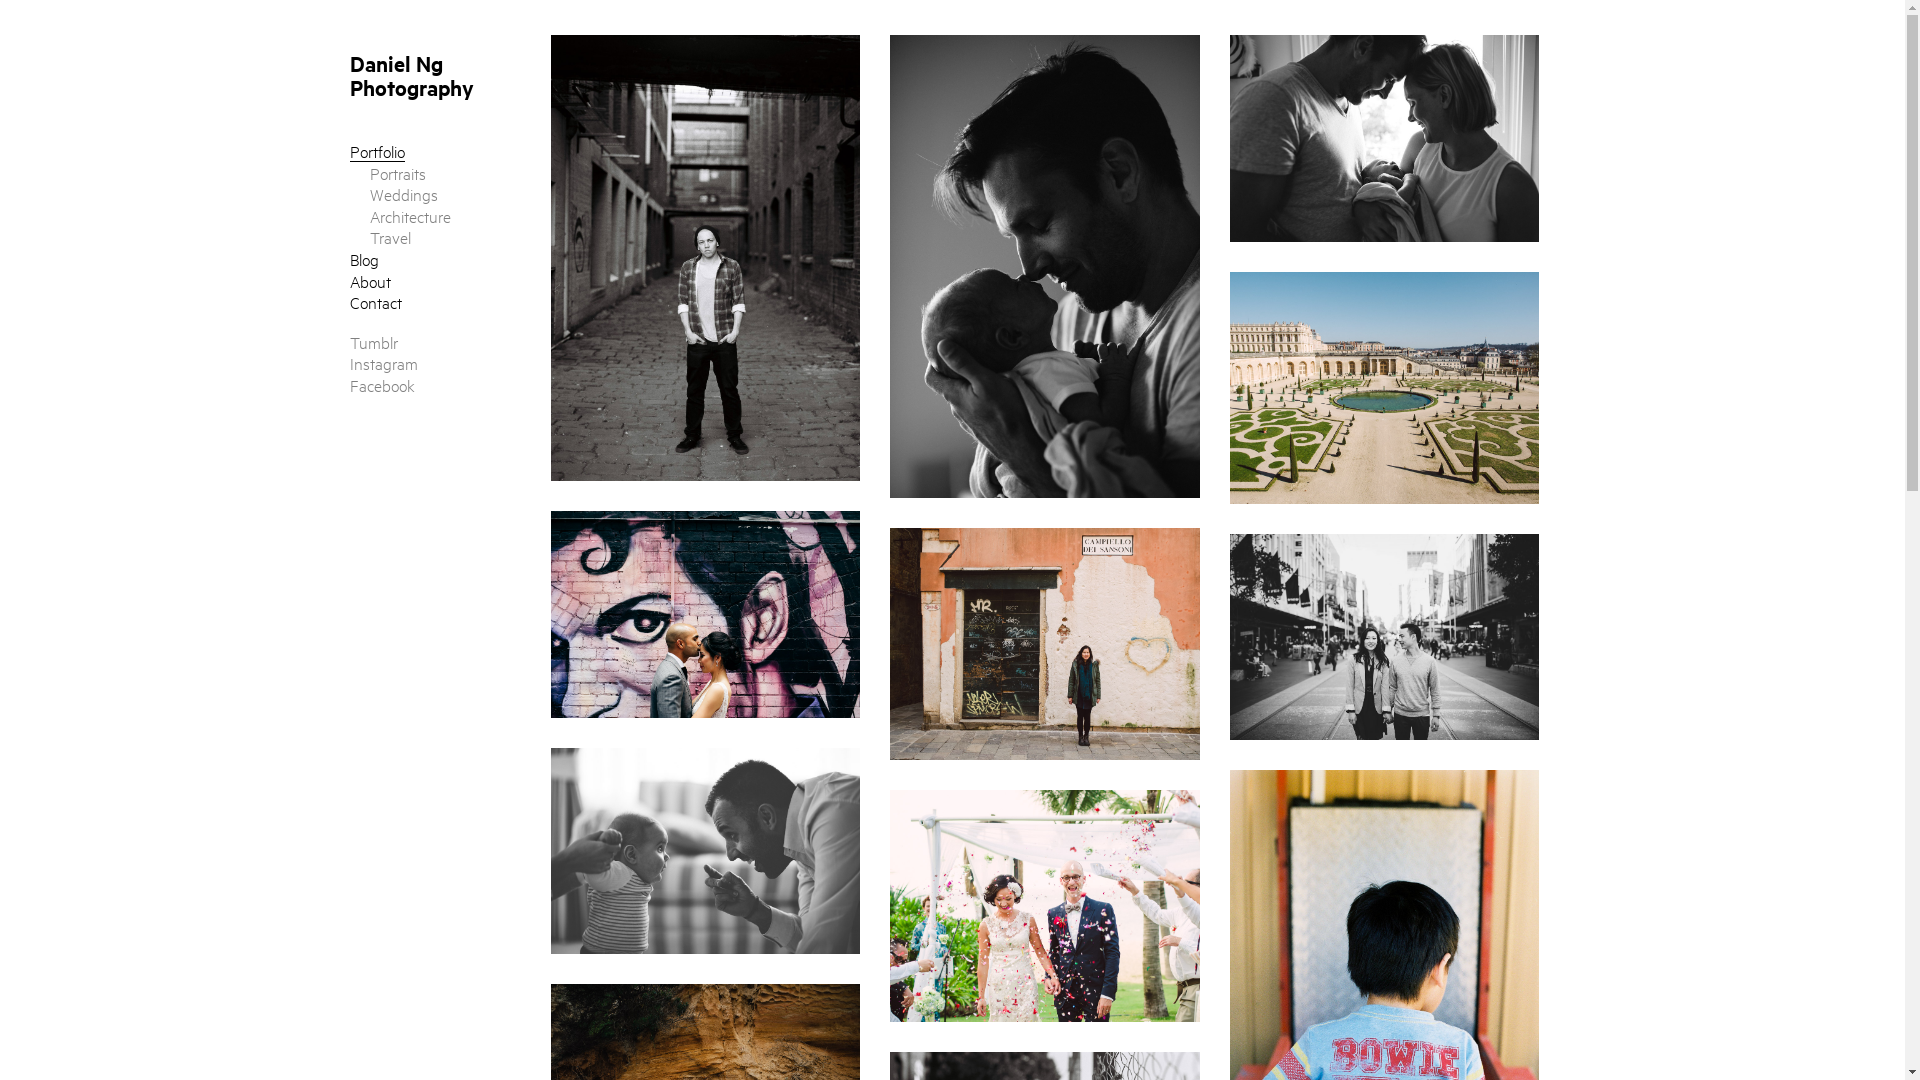 This screenshot has width=1920, height=1080. I want to click on Tumblr, so click(374, 342).